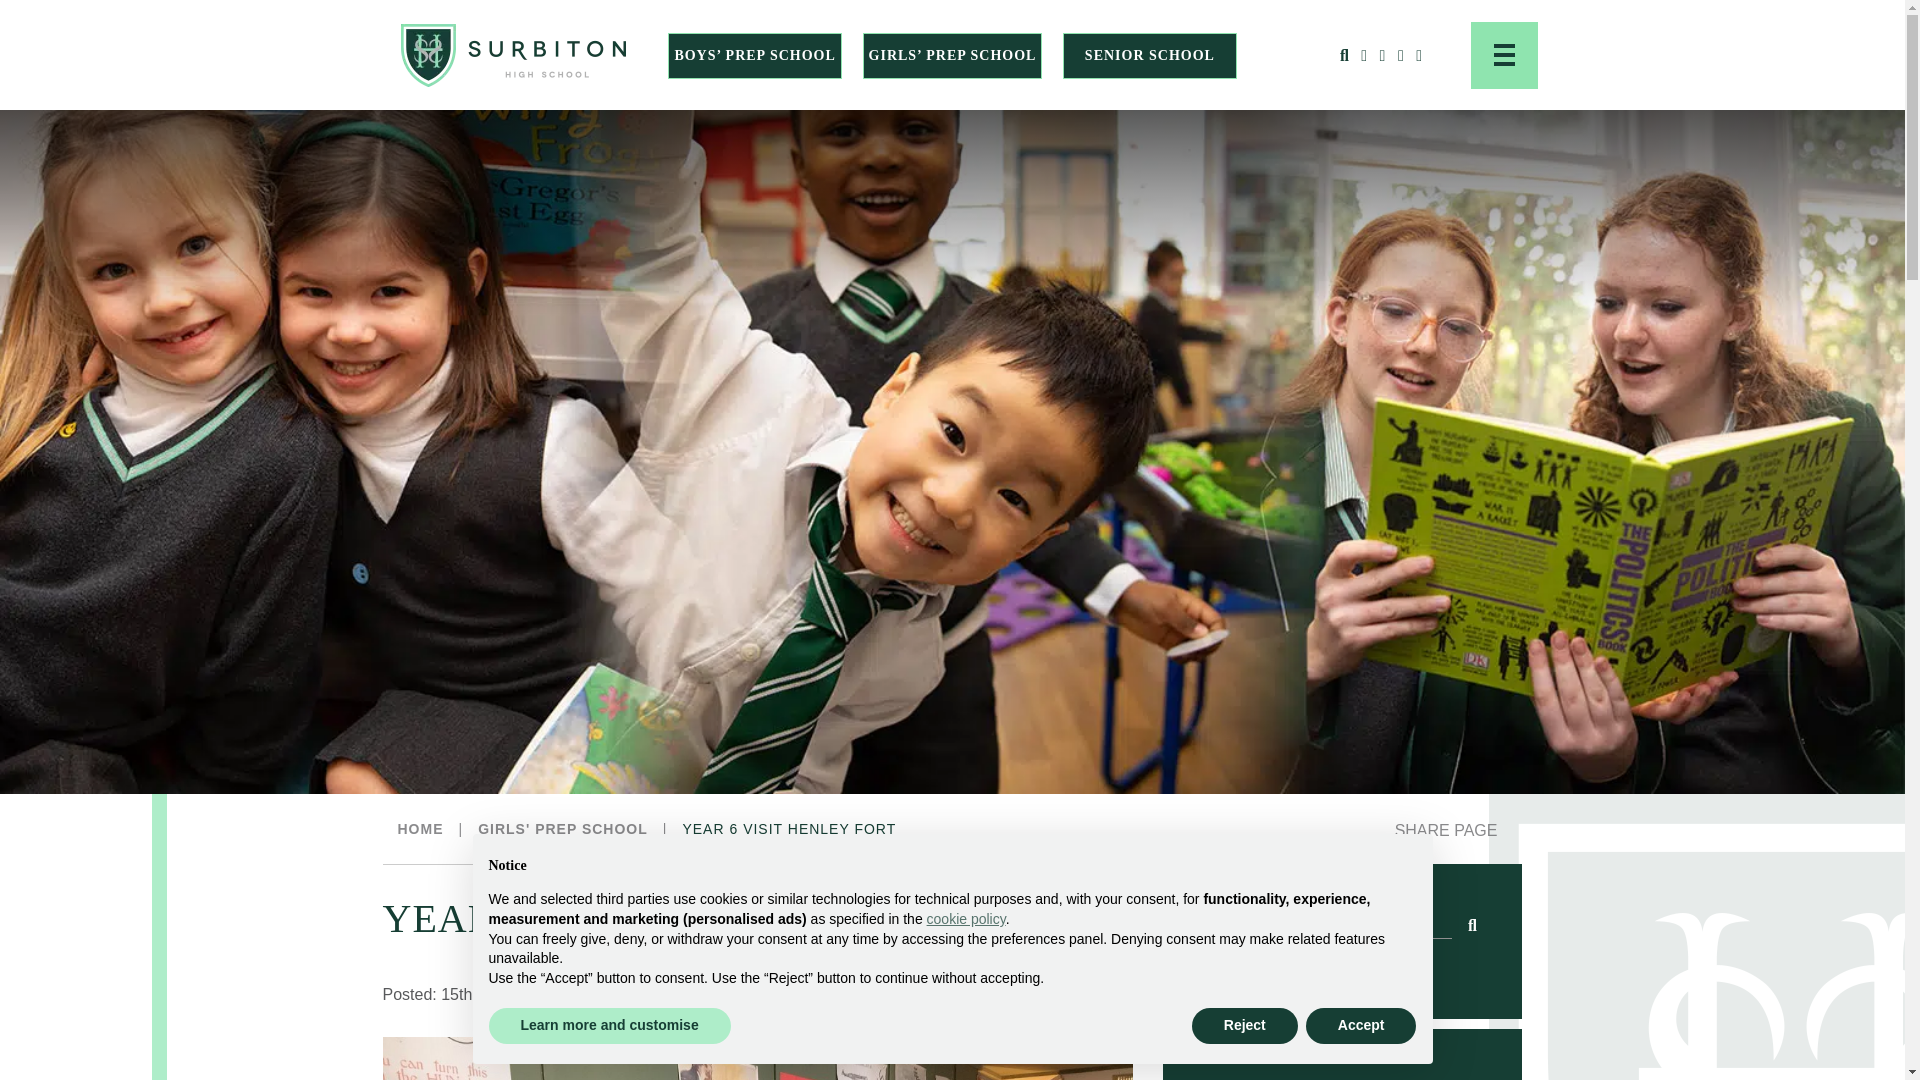 This screenshot has height=1080, width=1920. What do you see at coordinates (420, 828) in the screenshot?
I see `Go to Surbiton High School.` at bounding box center [420, 828].